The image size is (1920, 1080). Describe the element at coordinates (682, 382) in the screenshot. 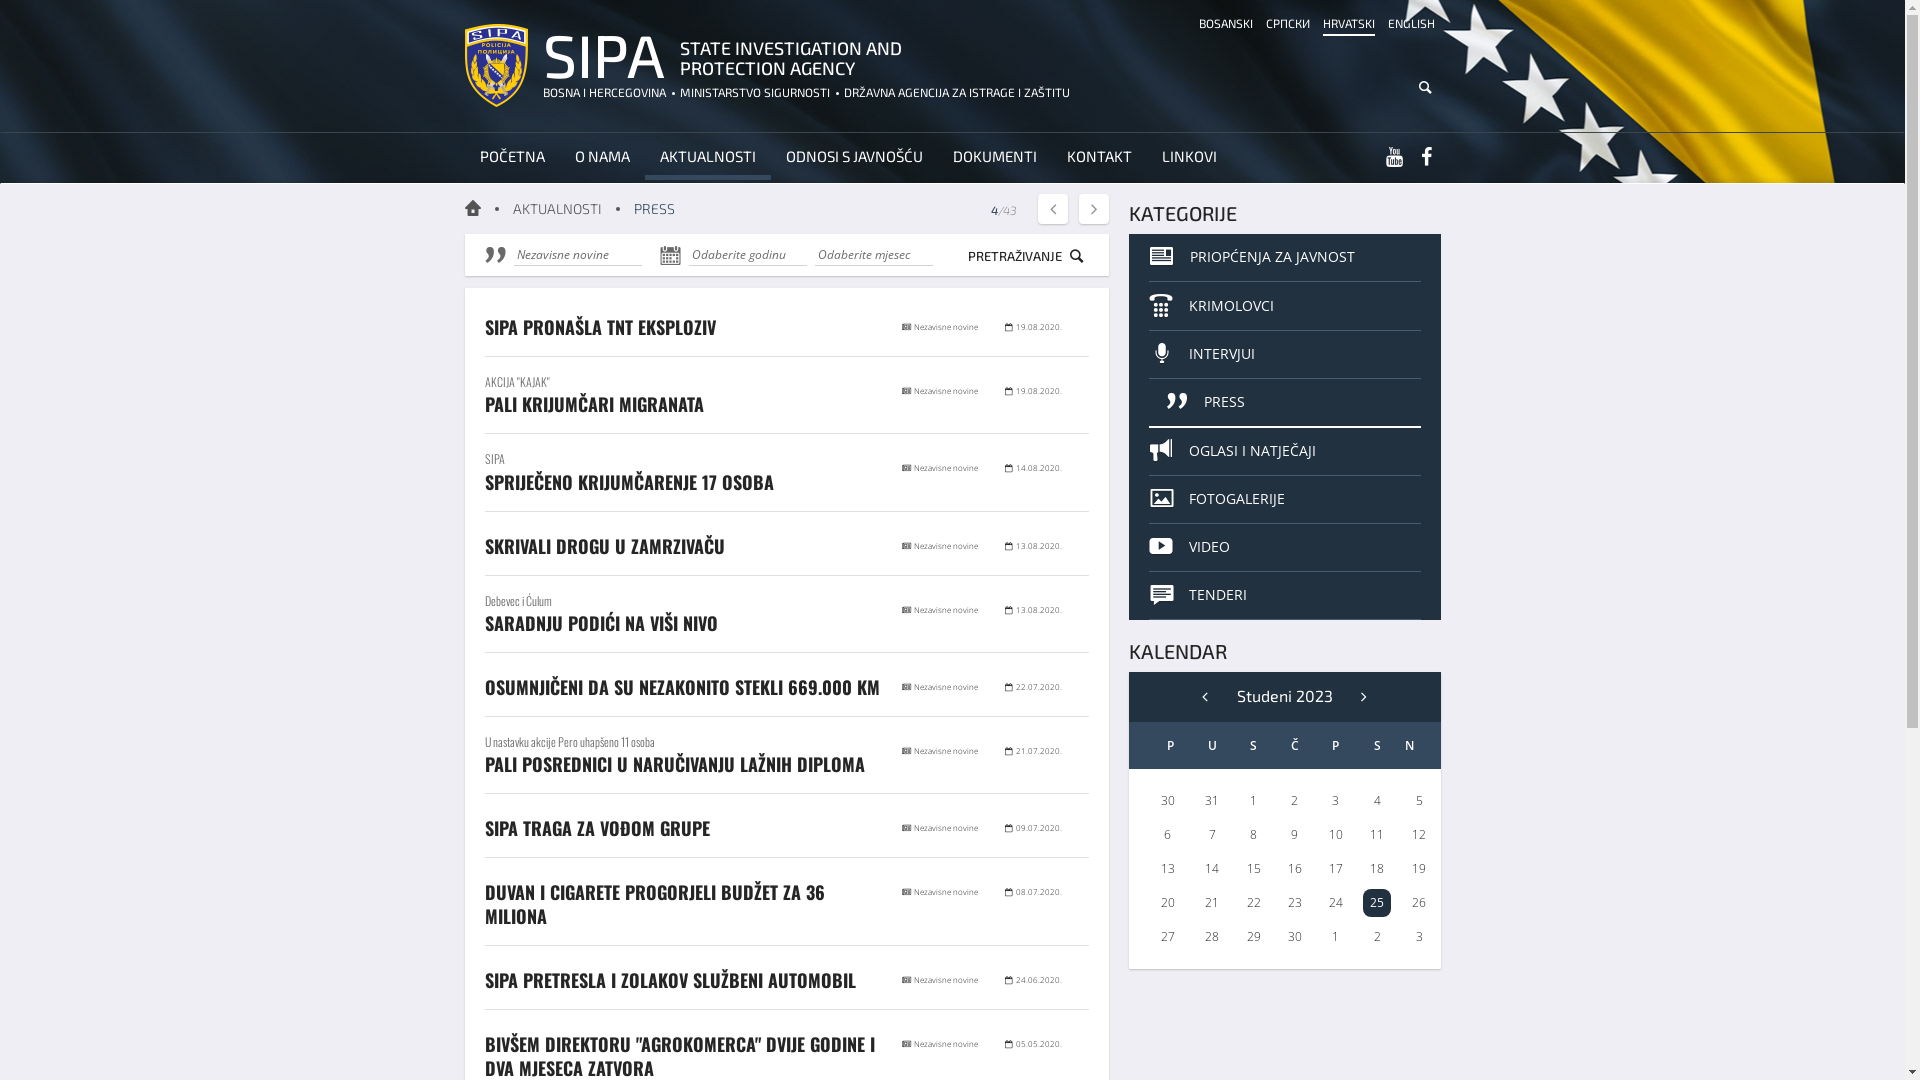

I see `AKCIJA "KAJAK"` at that location.